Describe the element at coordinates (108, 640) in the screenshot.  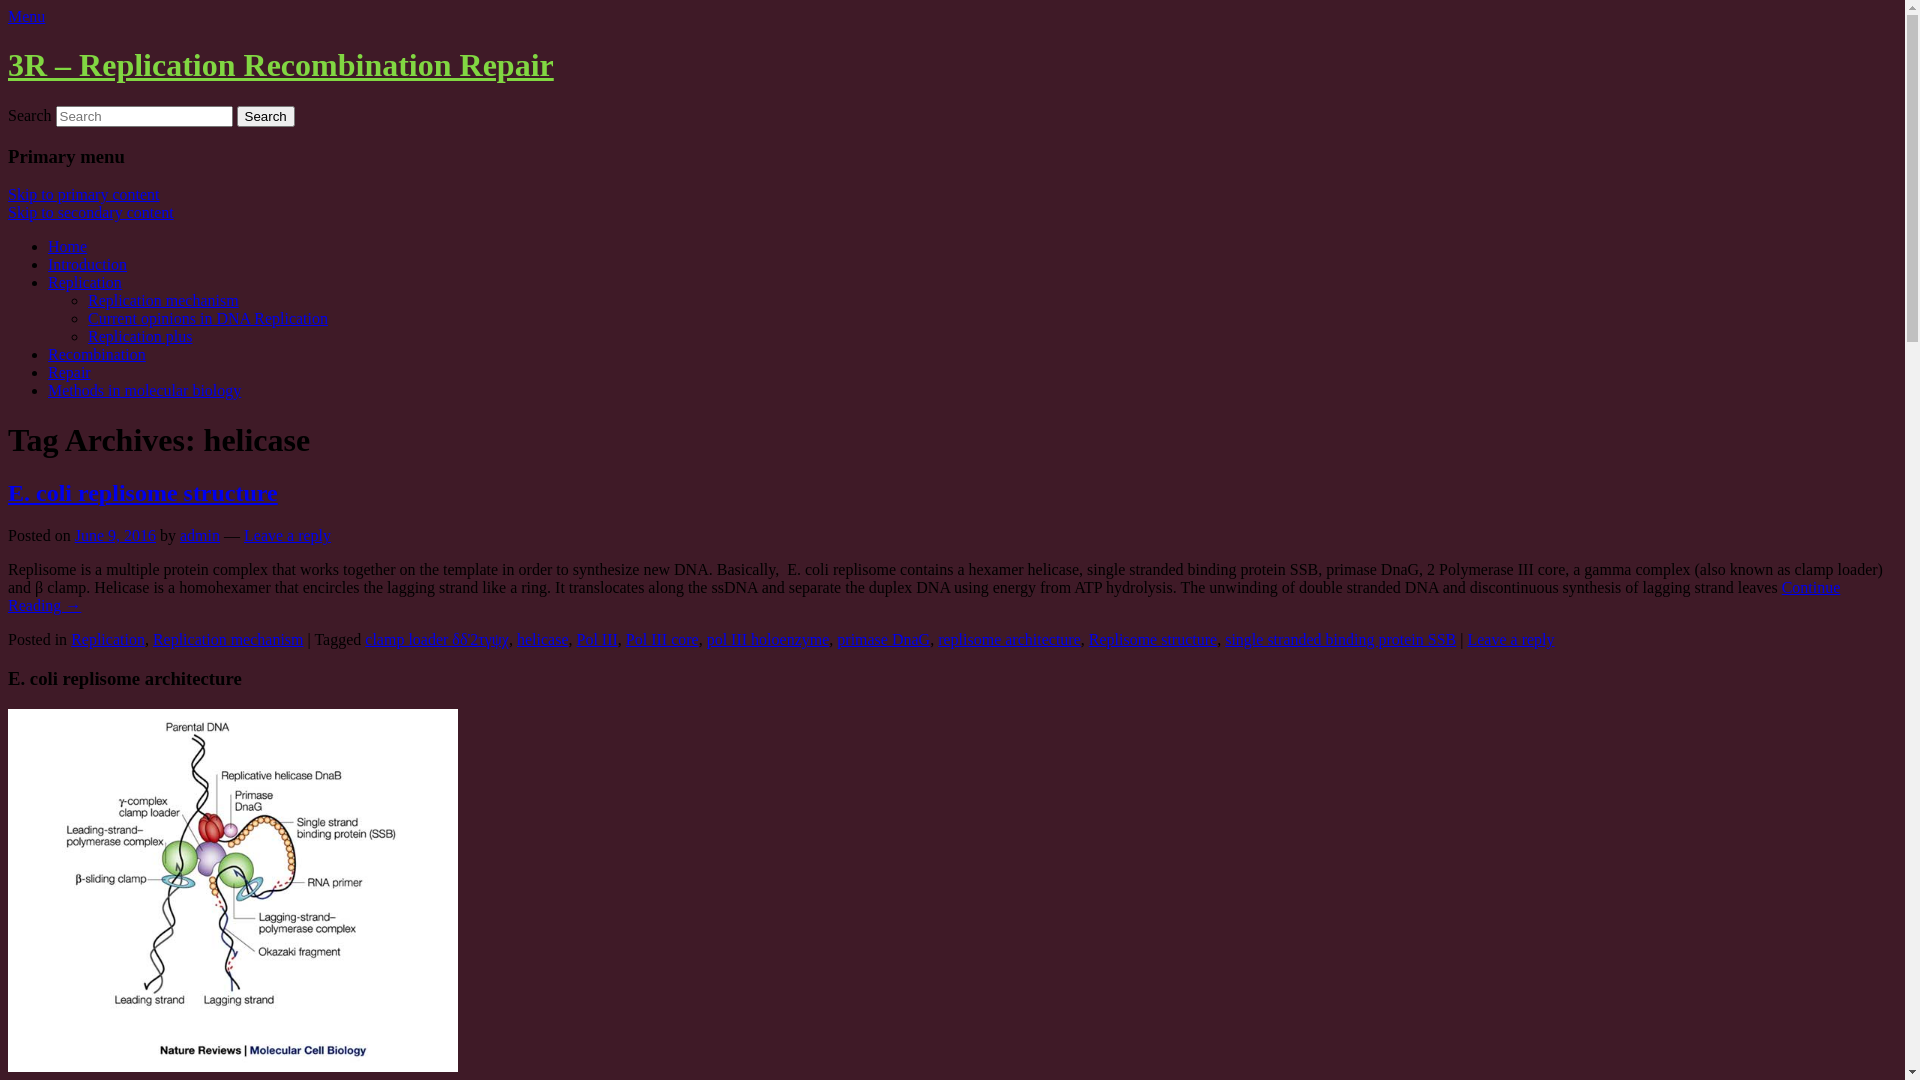
I see `Replication` at that location.